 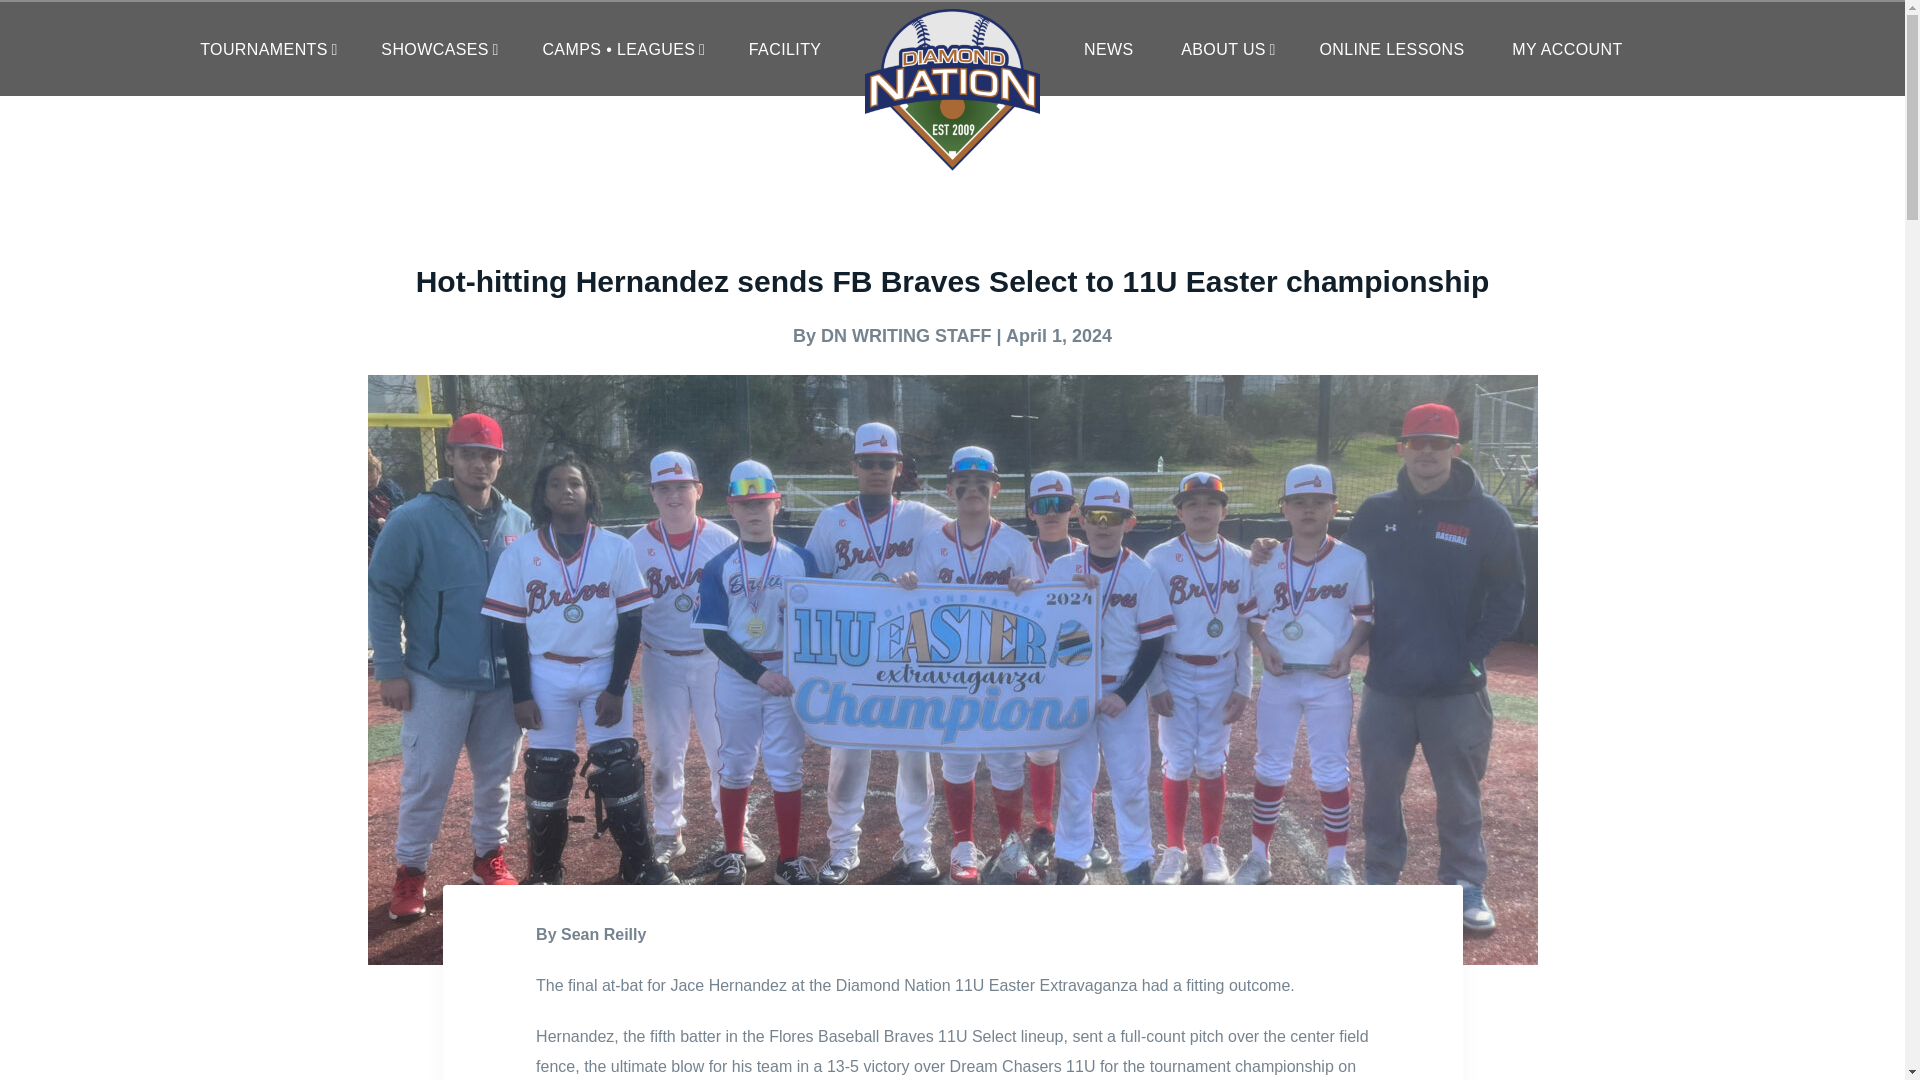 I want to click on SHOWCASES, so click(x=438, y=50).